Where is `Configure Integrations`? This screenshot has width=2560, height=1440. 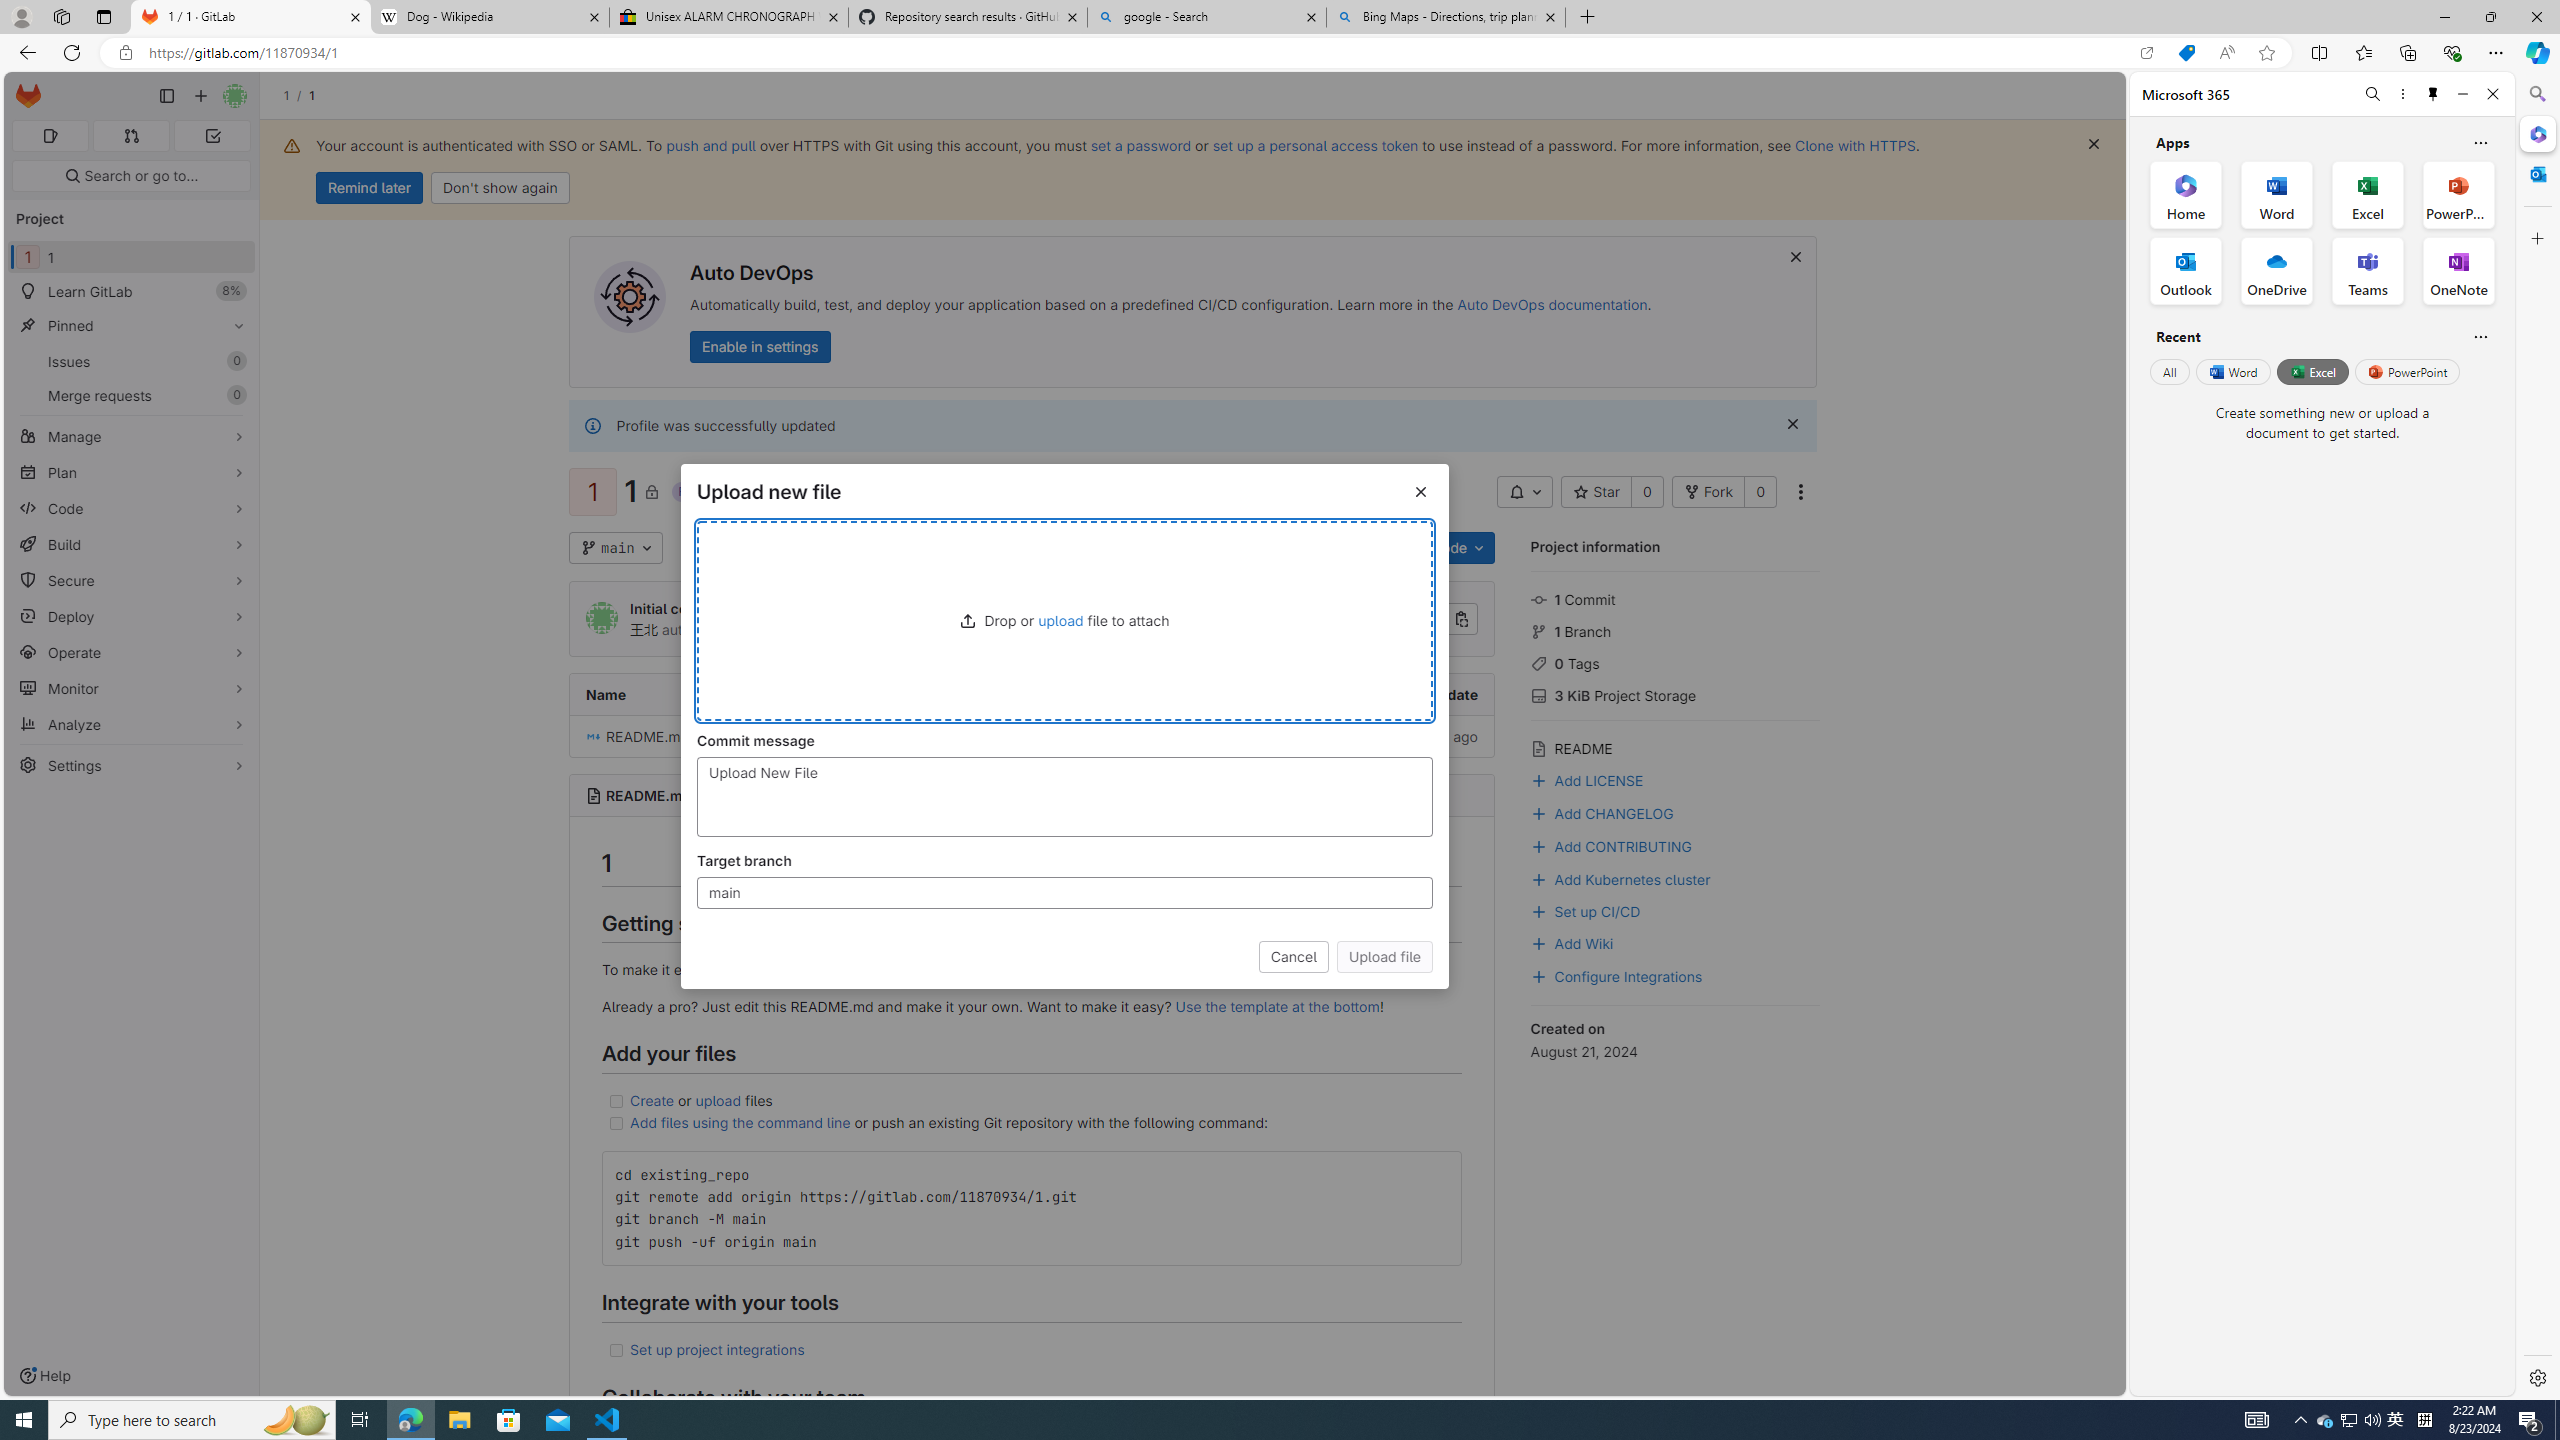 Configure Integrations is located at coordinates (1616, 974).